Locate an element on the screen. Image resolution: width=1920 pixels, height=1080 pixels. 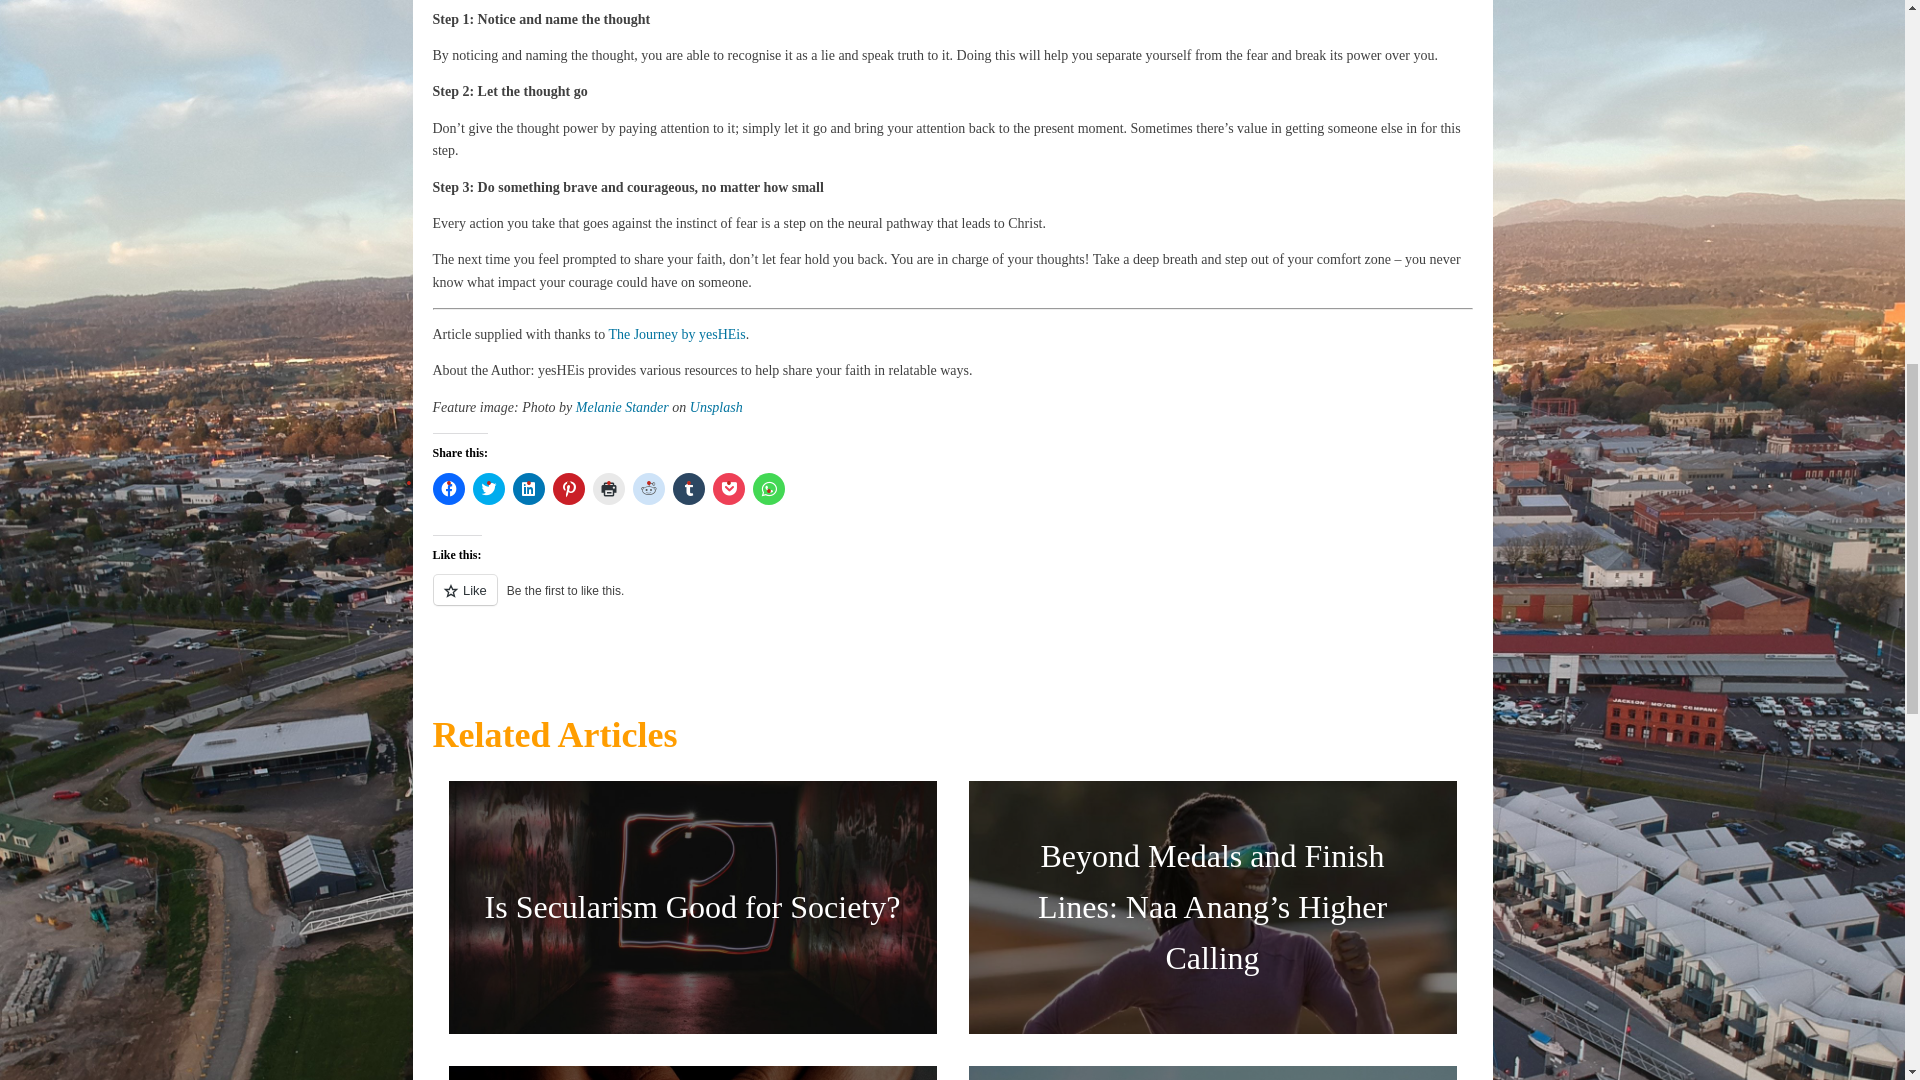
Click to print is located at coordinates (608, 489).